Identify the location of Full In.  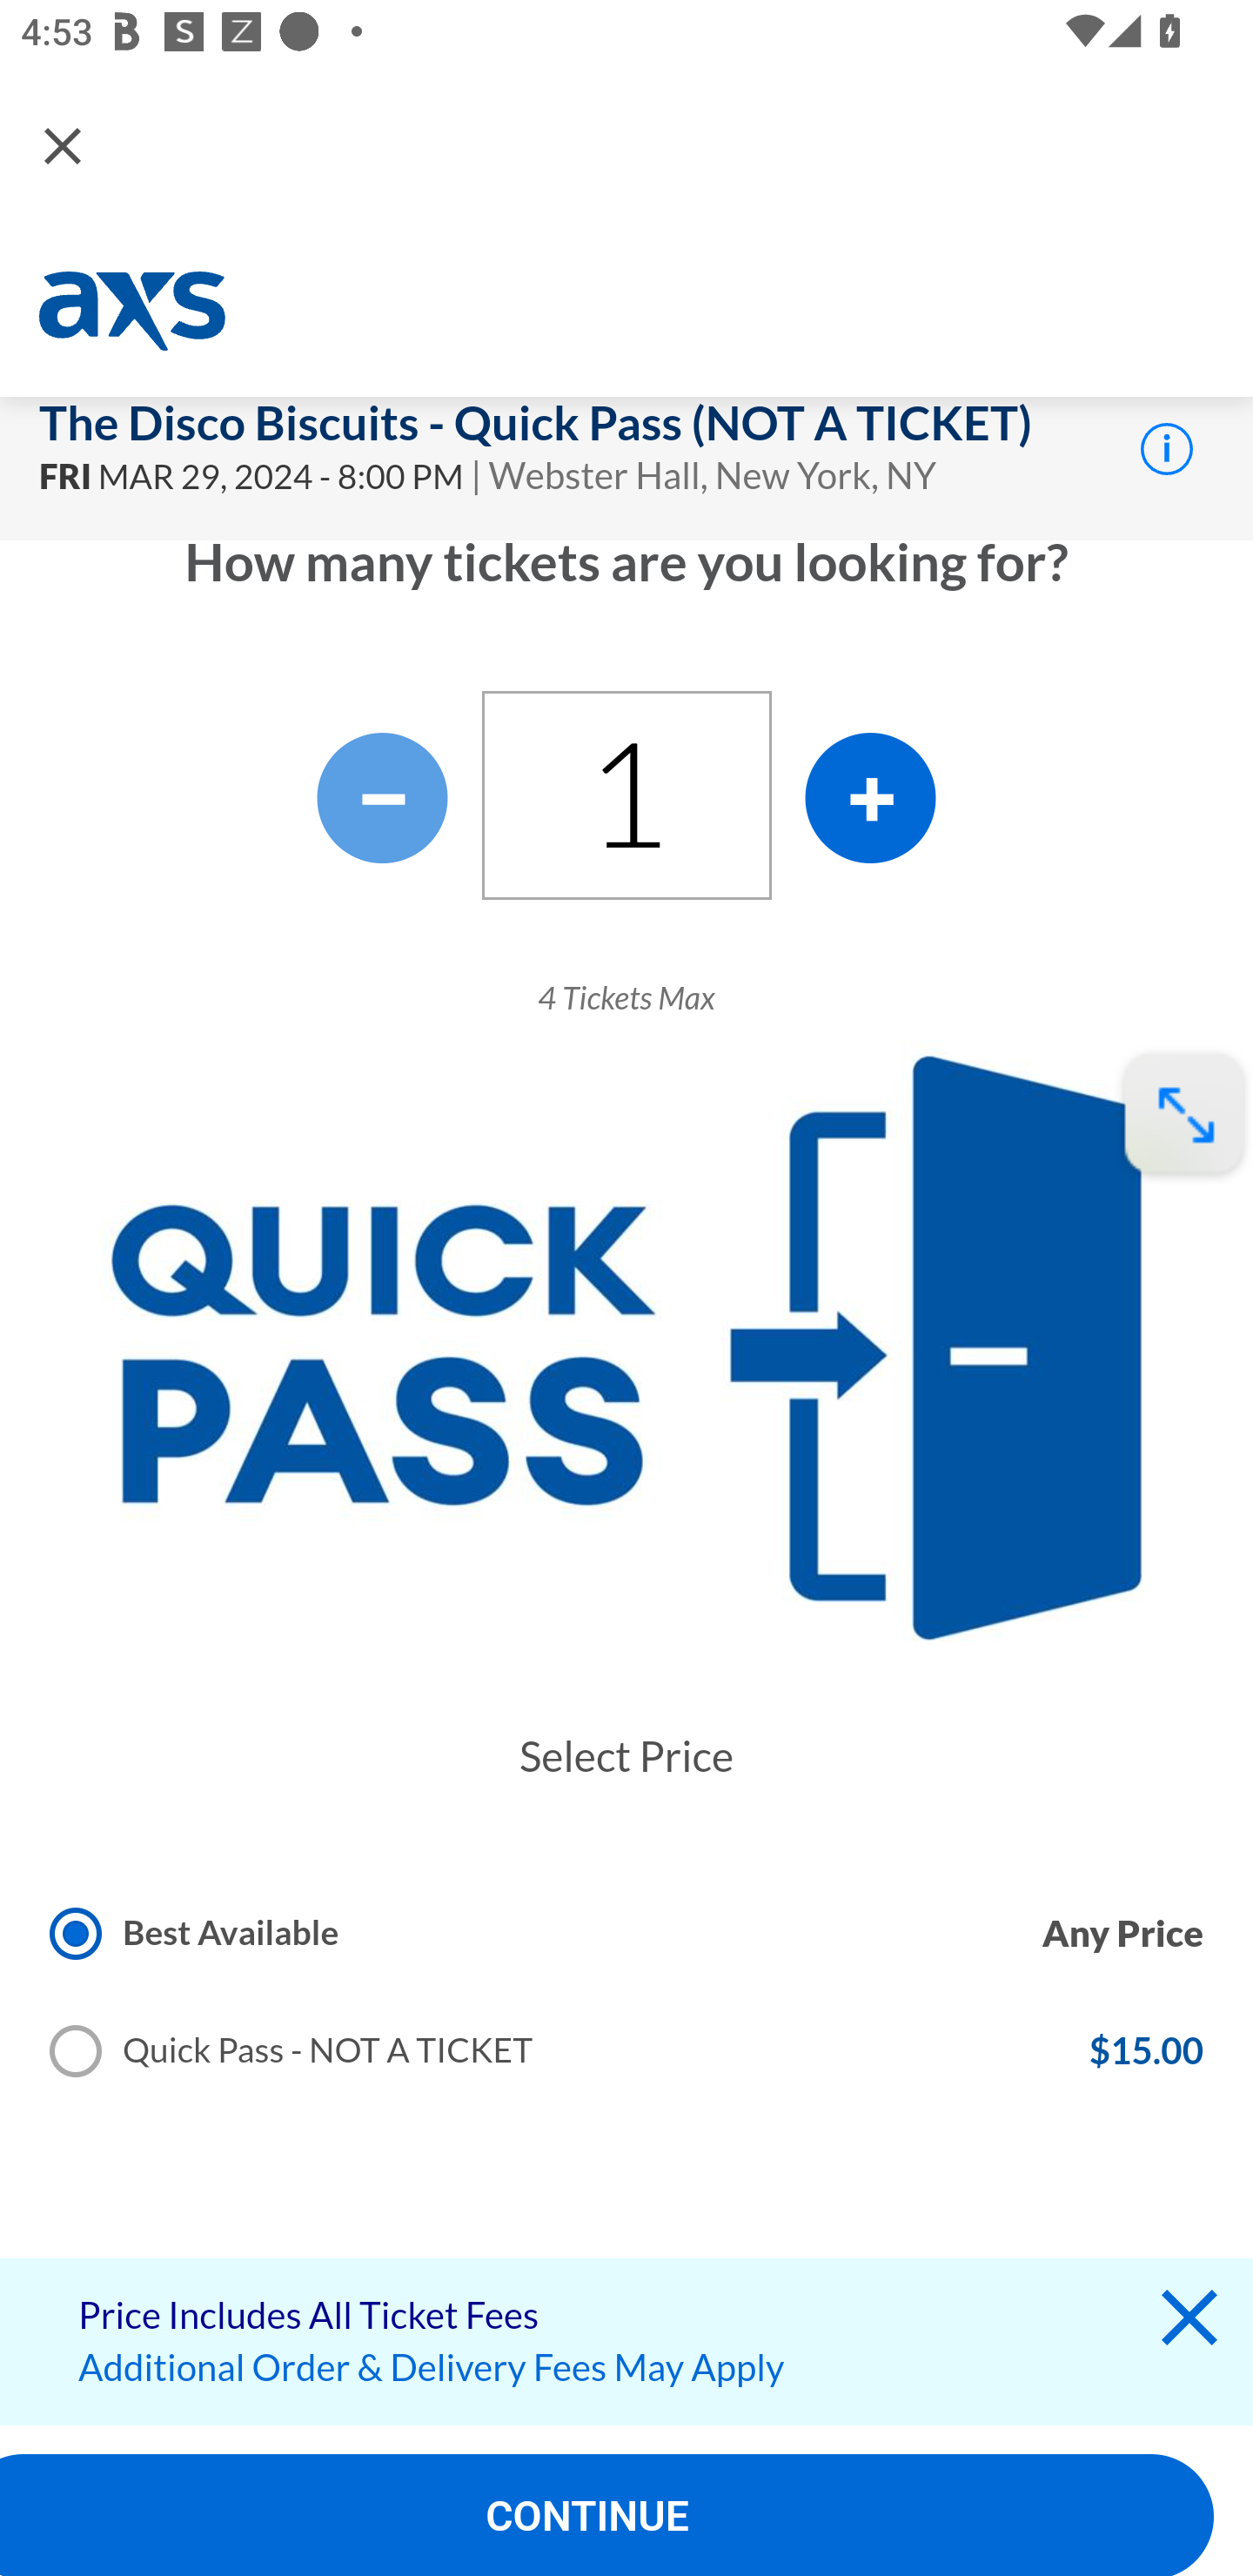
(1183, 1114).